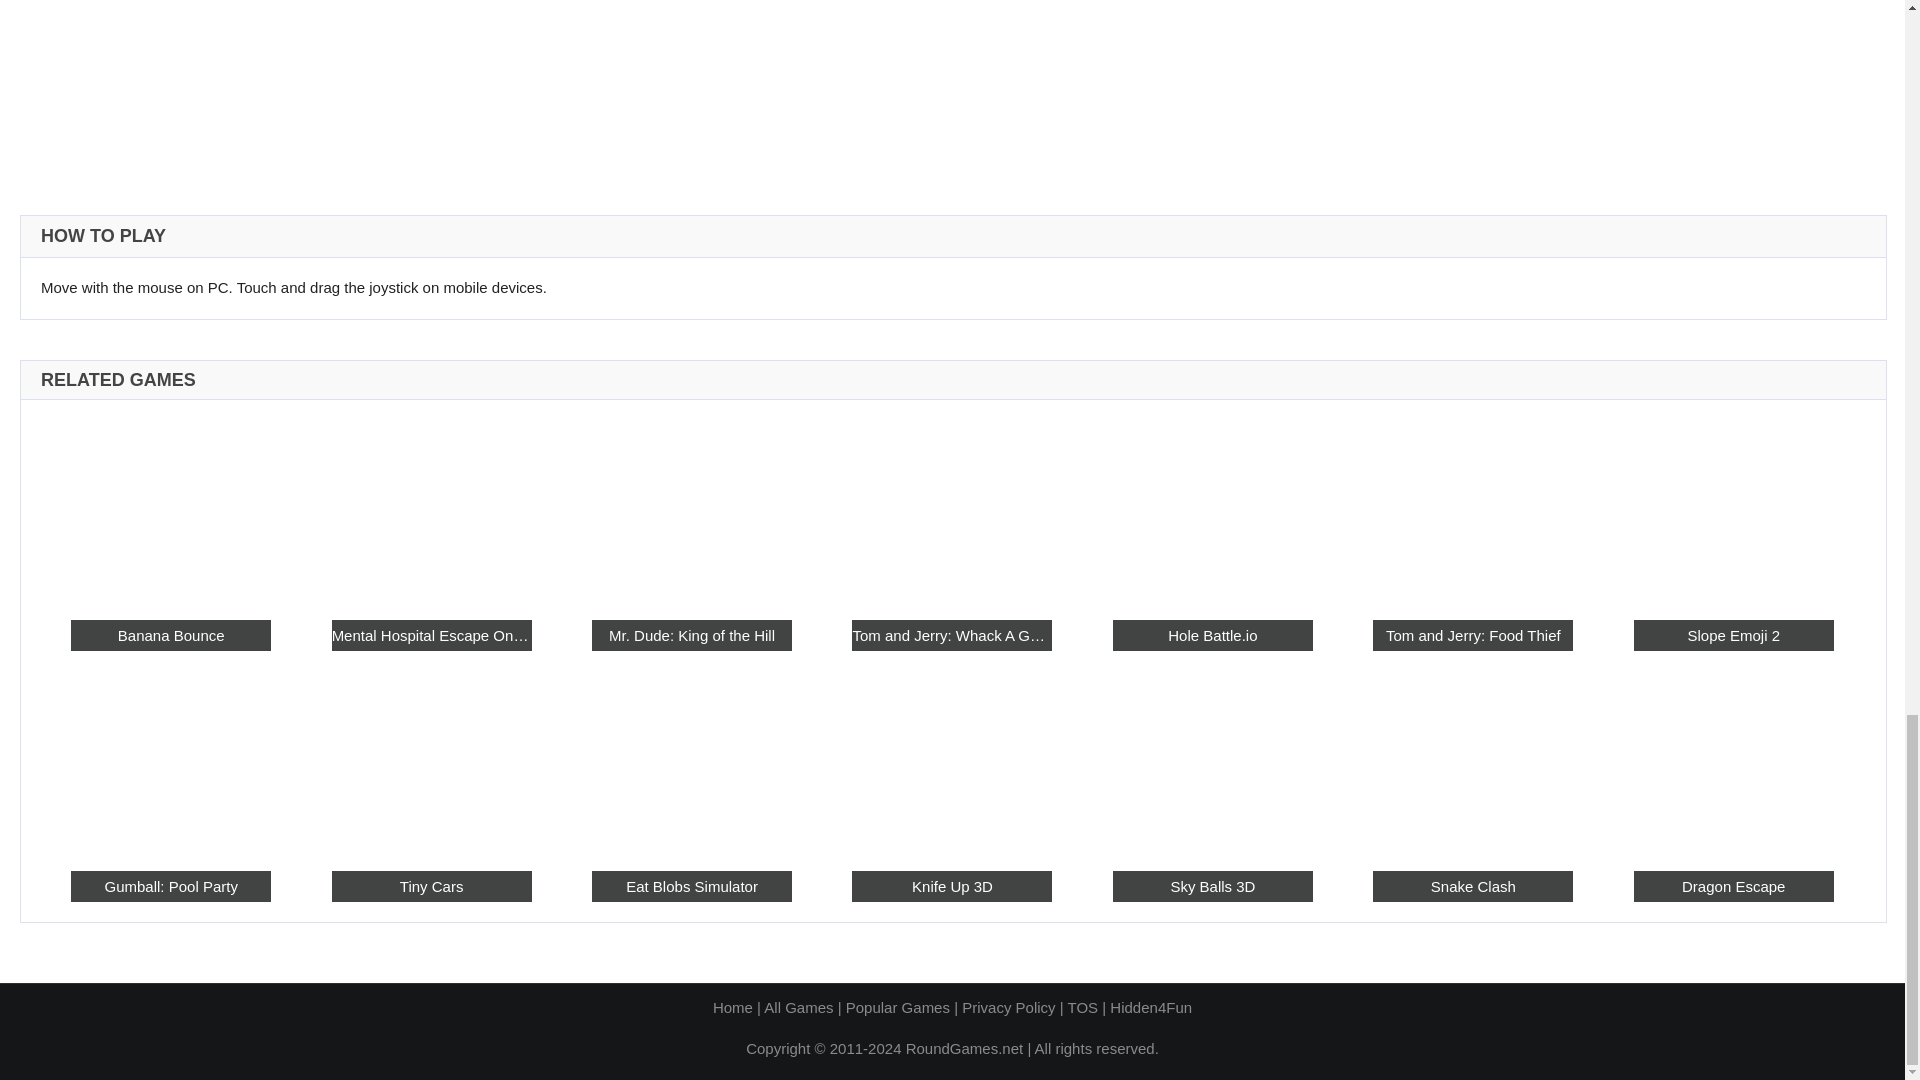 Image resolution: width=1920 pixels, height=1080 pixels. What do you see at coordinates (952, 635) in the screenshot?
I see `Tom and Jerry: Whack A Gopher` at bounding box center [952, 635].